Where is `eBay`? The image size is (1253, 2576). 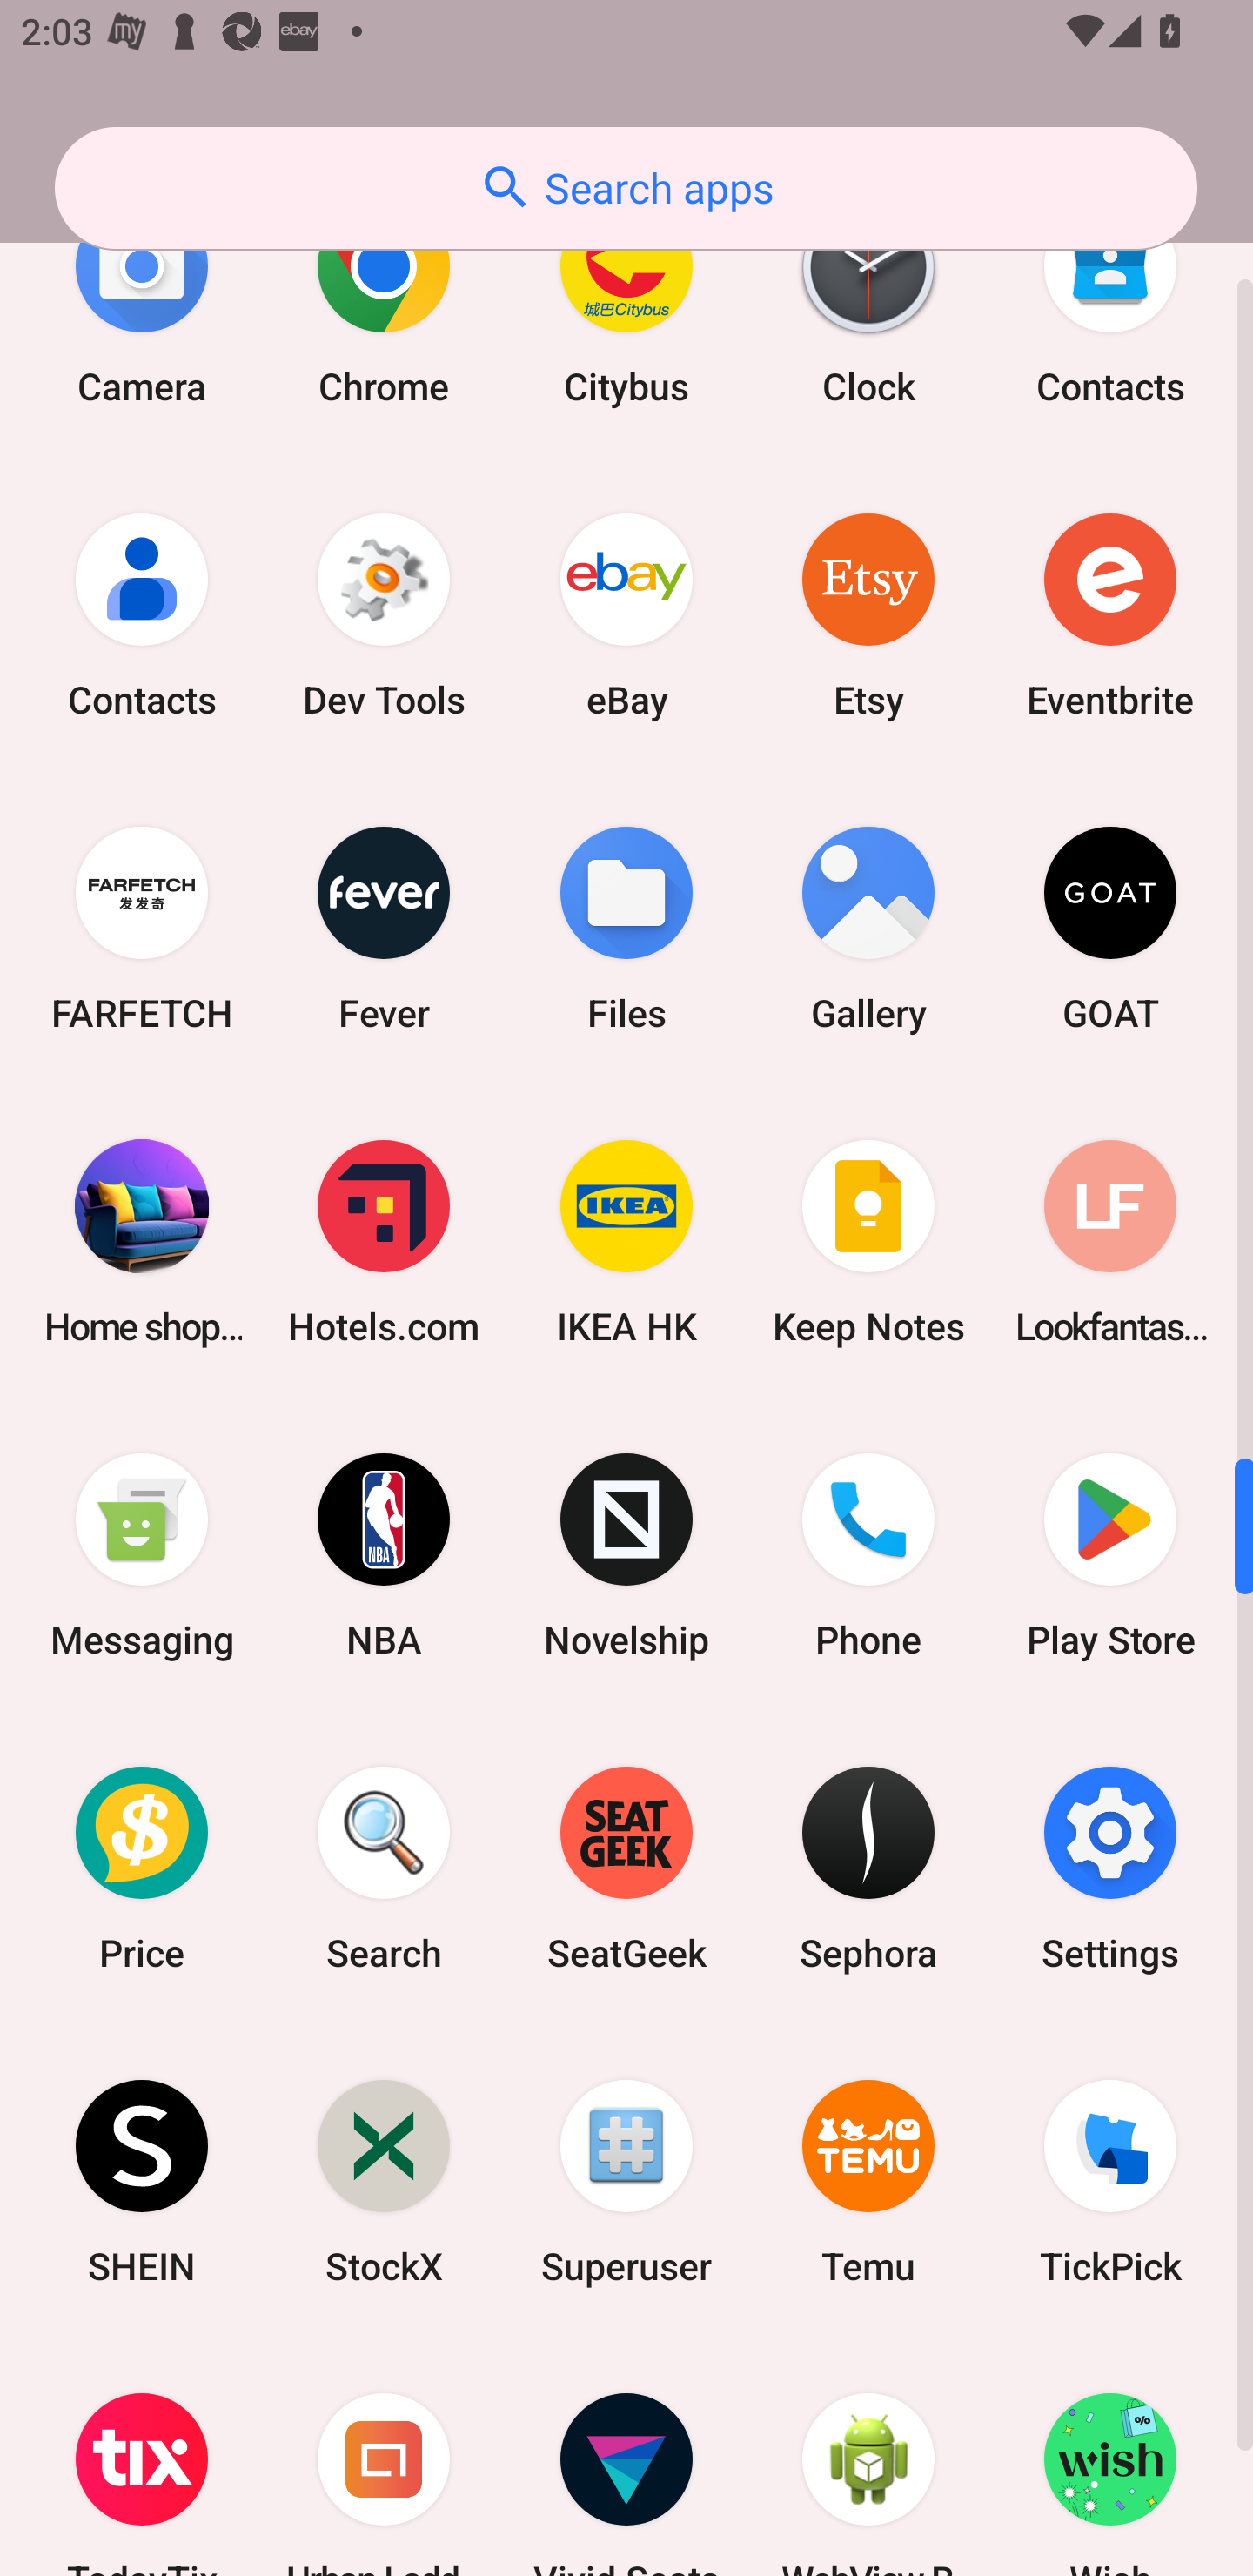 eBay is located at coordinates (626, 615).